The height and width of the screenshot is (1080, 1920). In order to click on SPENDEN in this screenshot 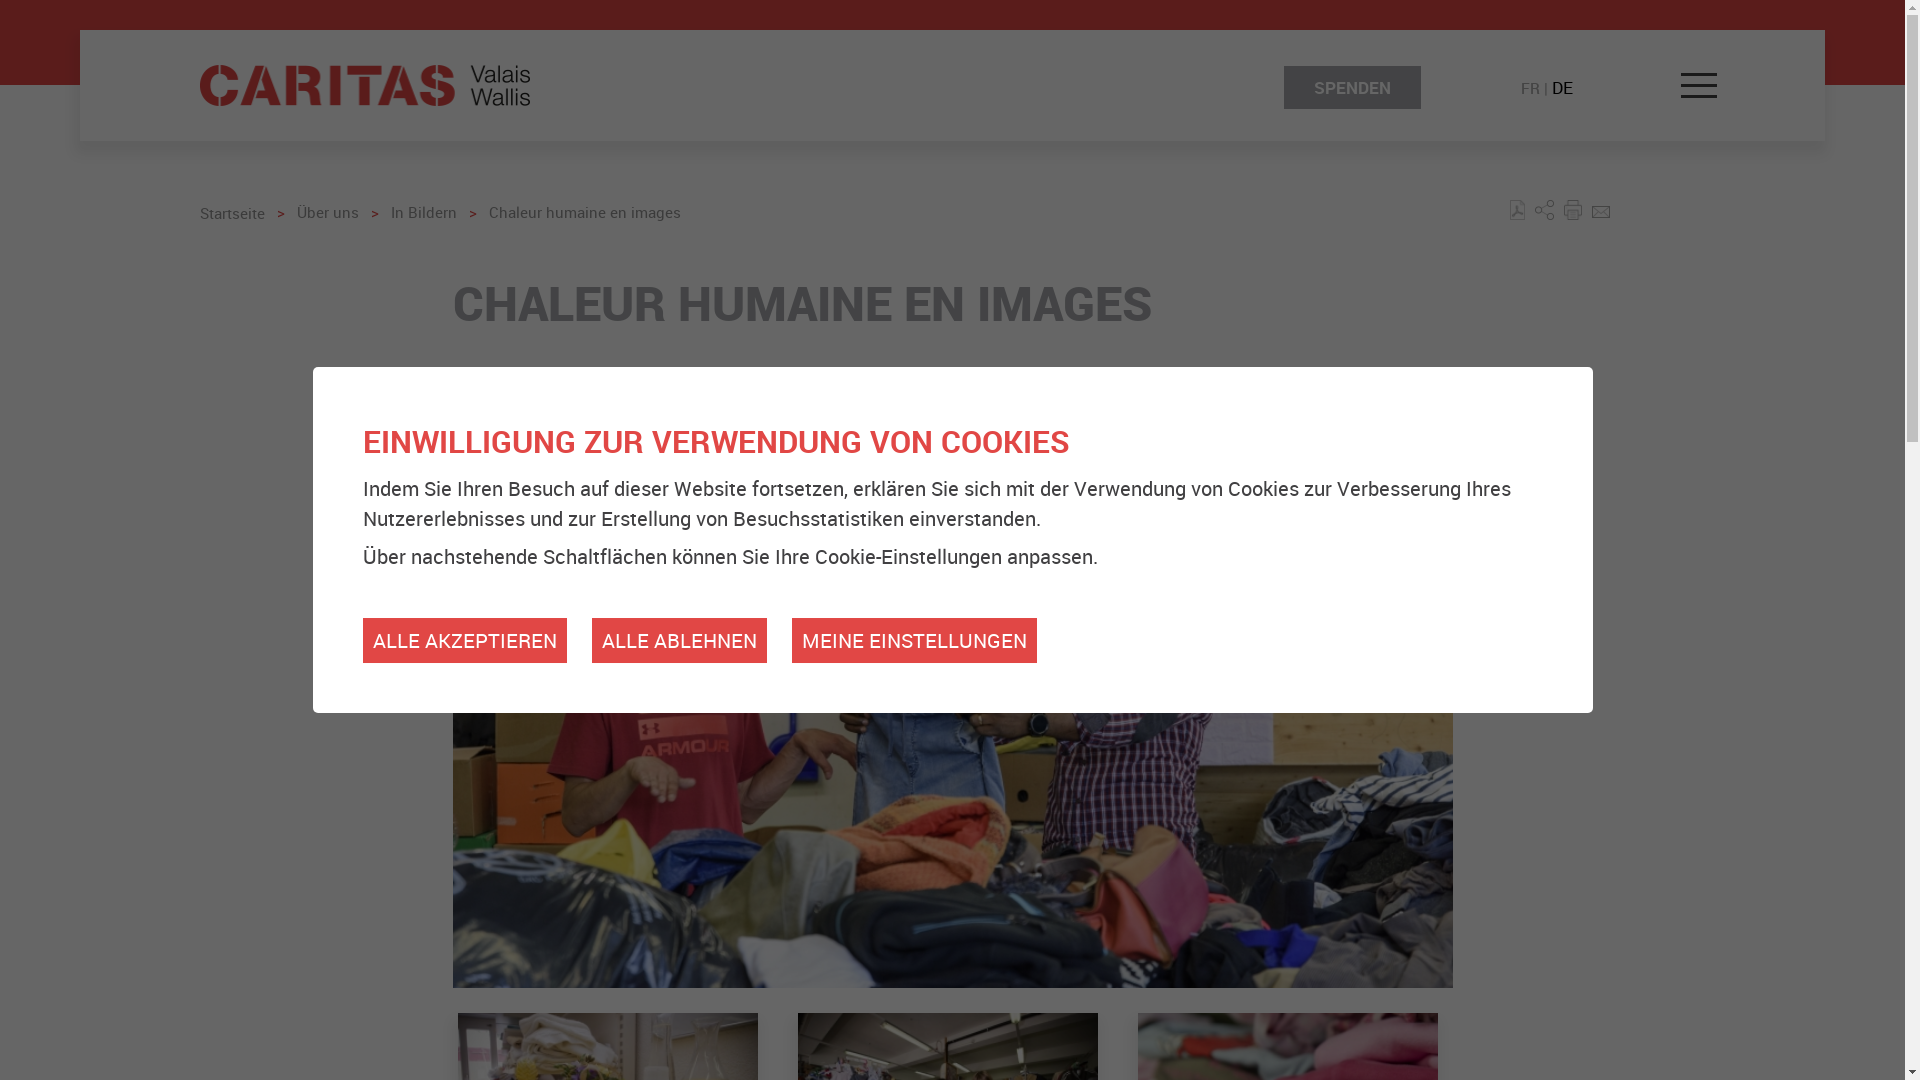, I will do `click(1352, 88)`.